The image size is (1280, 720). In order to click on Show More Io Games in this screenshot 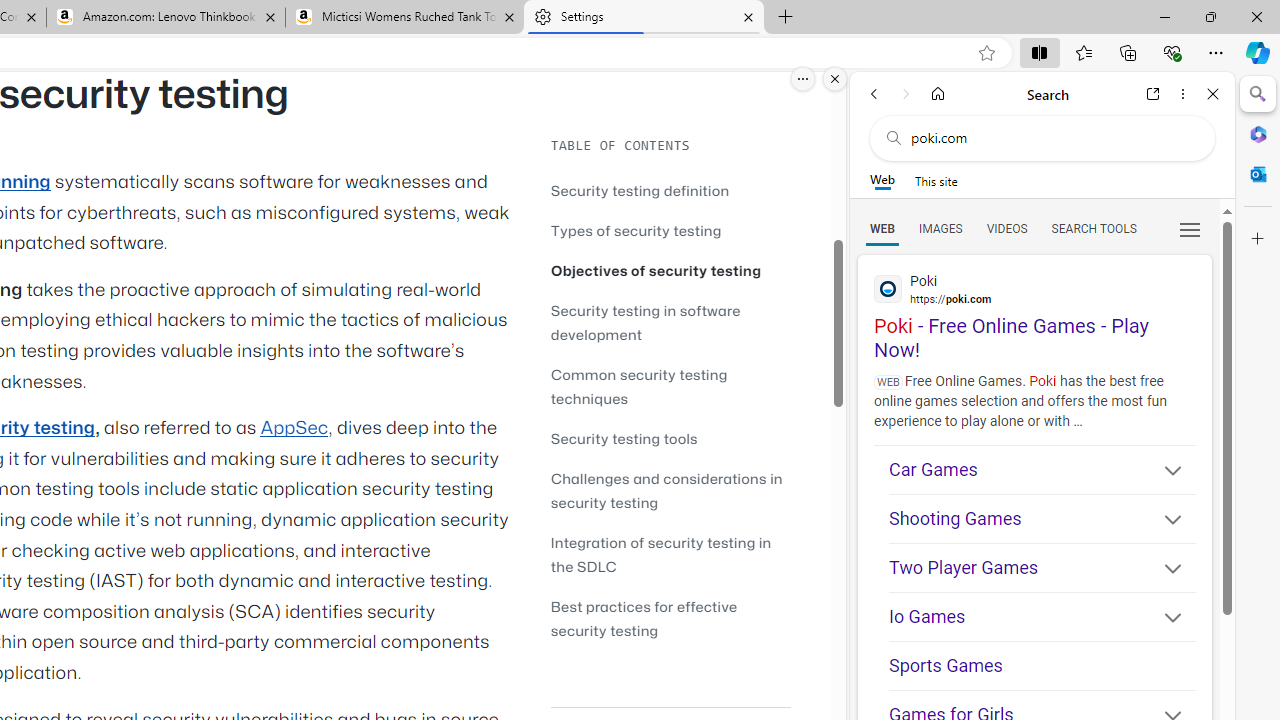, I will do `click(1164, 620)`.